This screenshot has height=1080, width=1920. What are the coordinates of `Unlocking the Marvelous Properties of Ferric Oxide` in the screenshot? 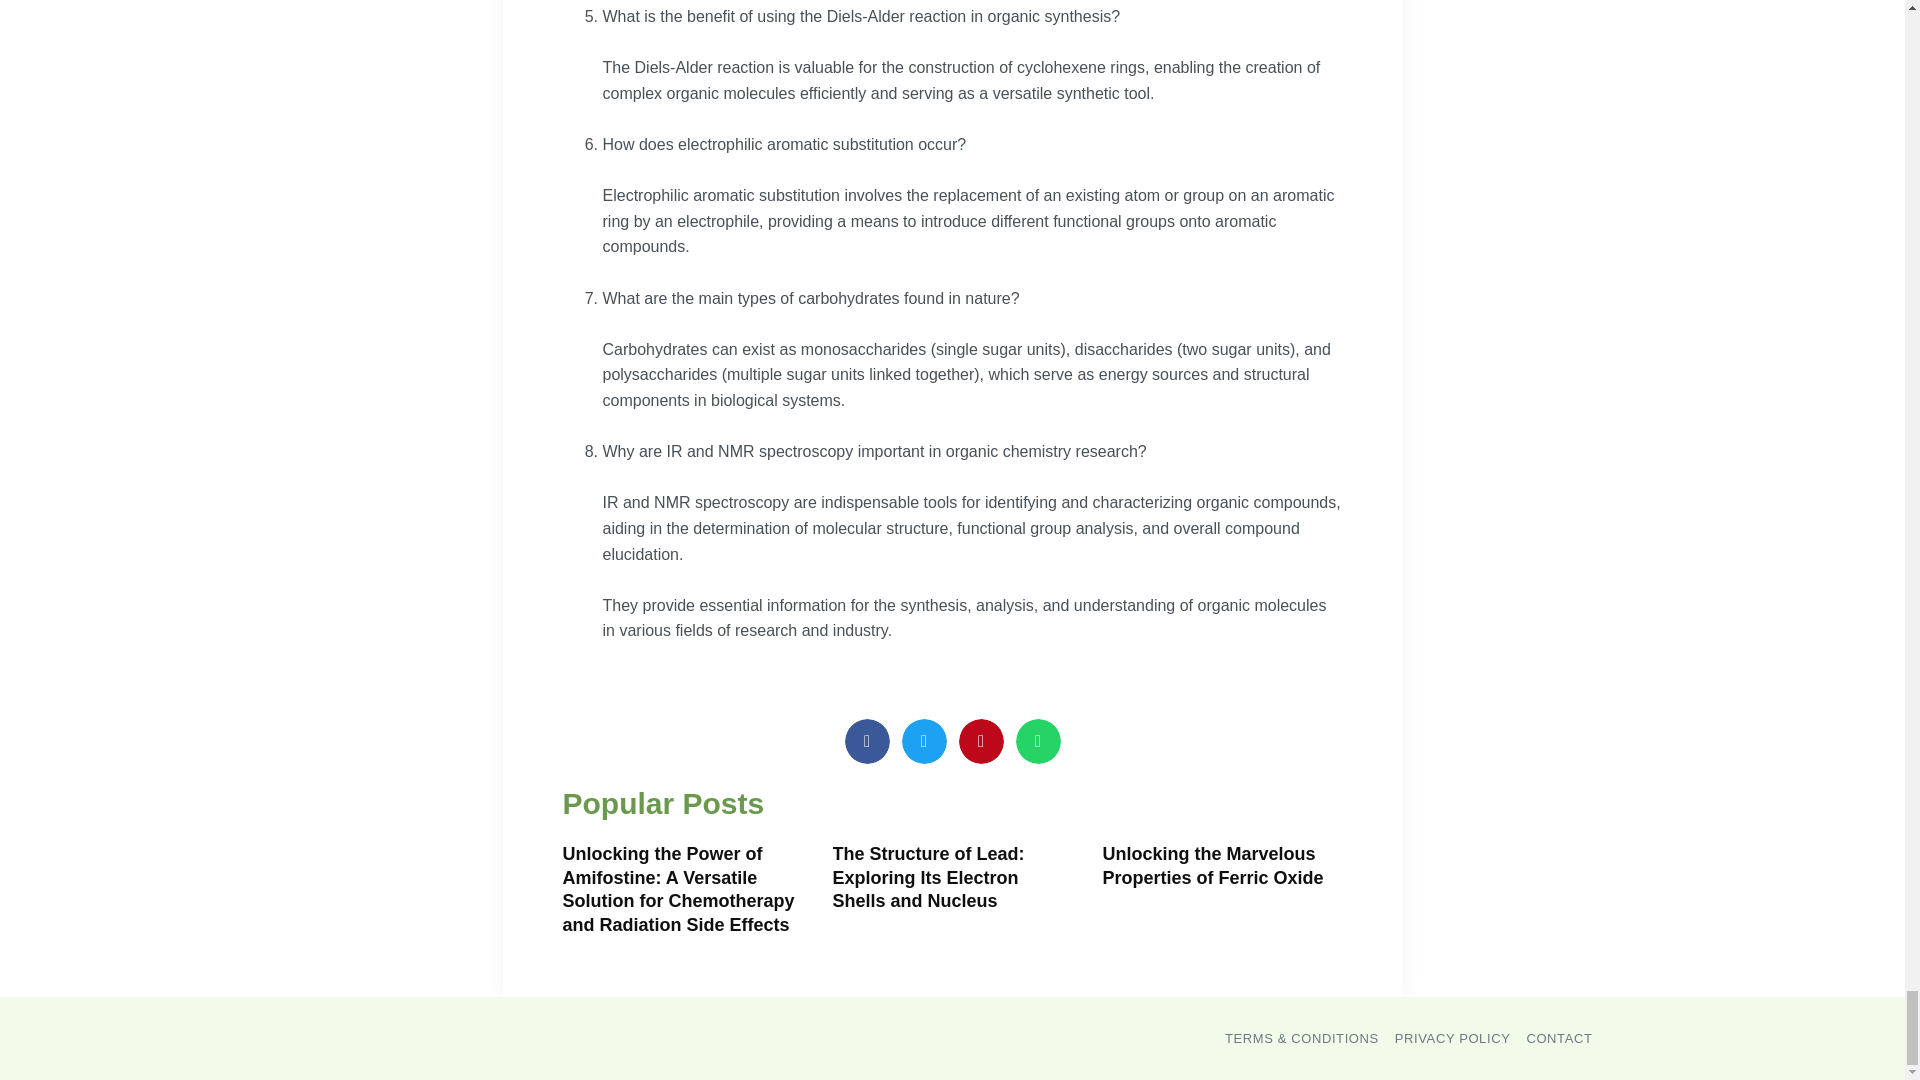 It's located at (1212, 864).